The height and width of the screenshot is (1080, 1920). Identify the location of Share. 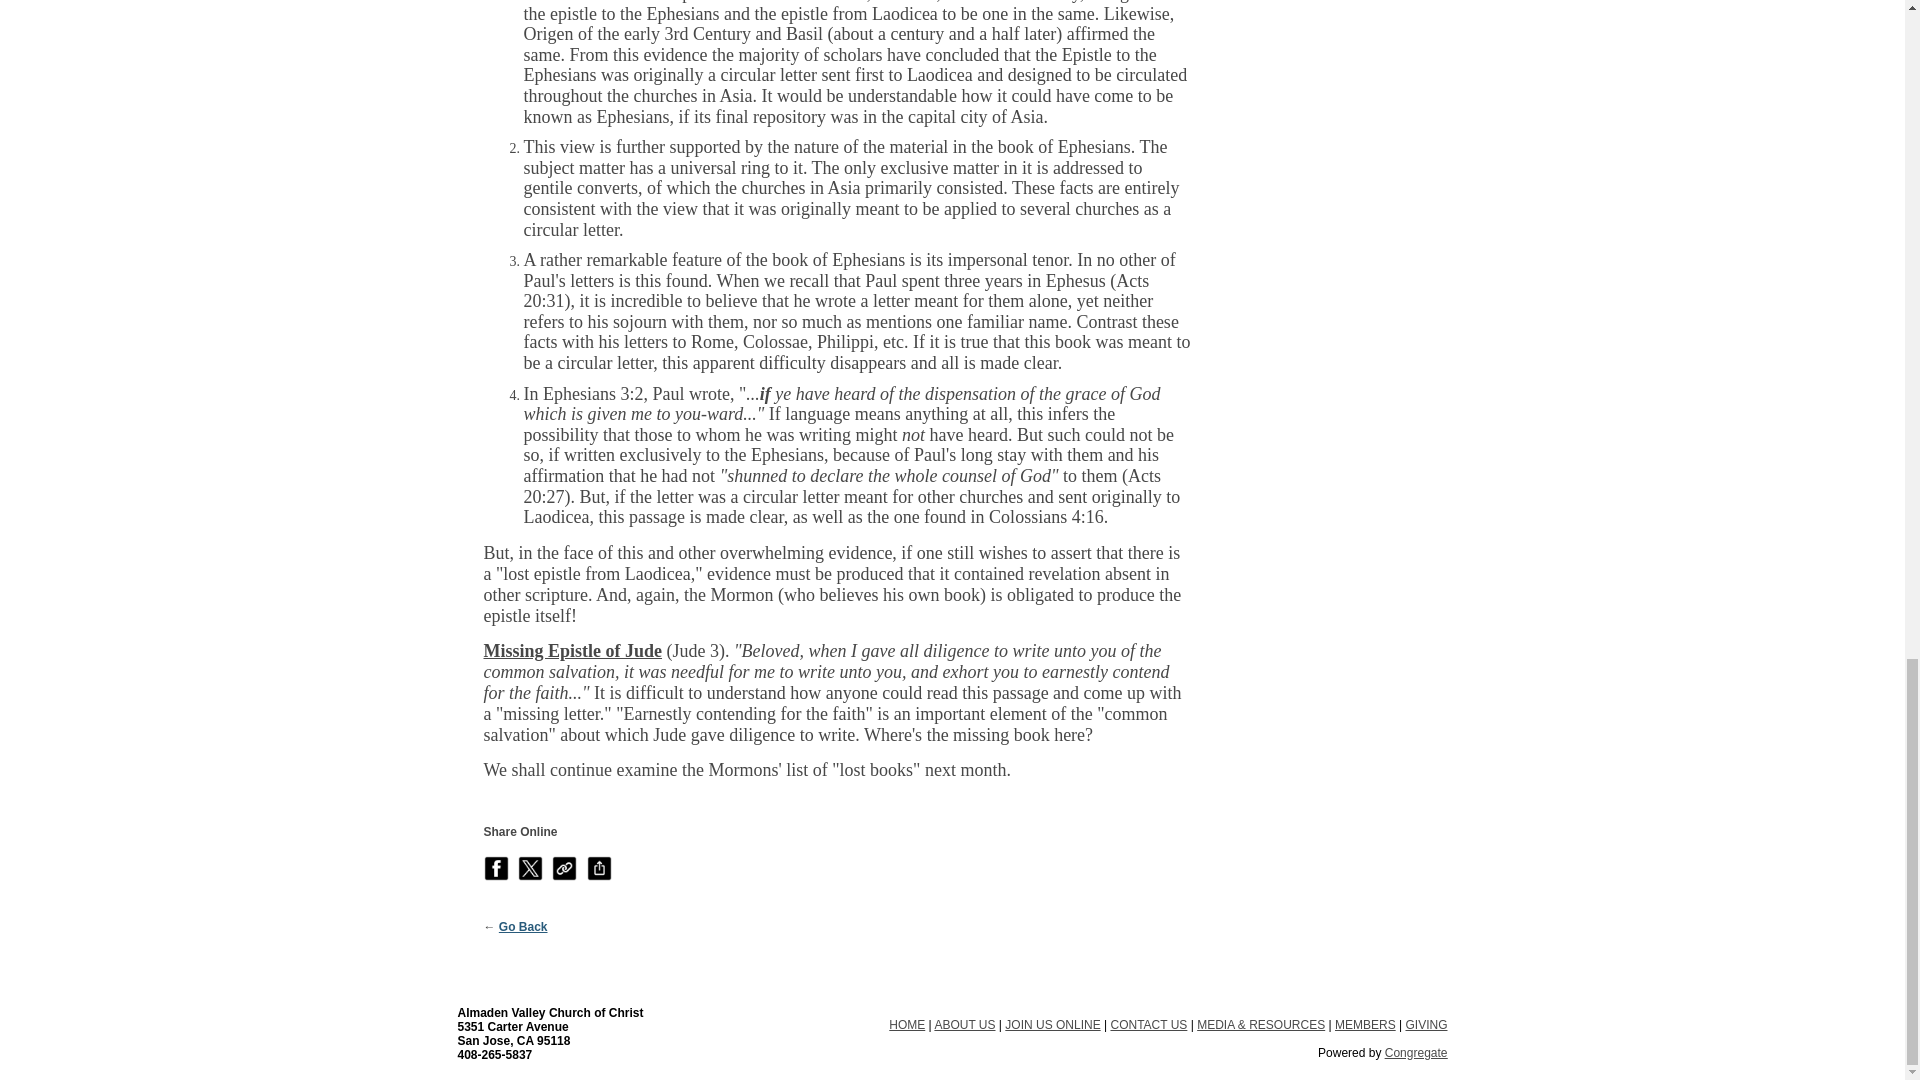
(600, 868).